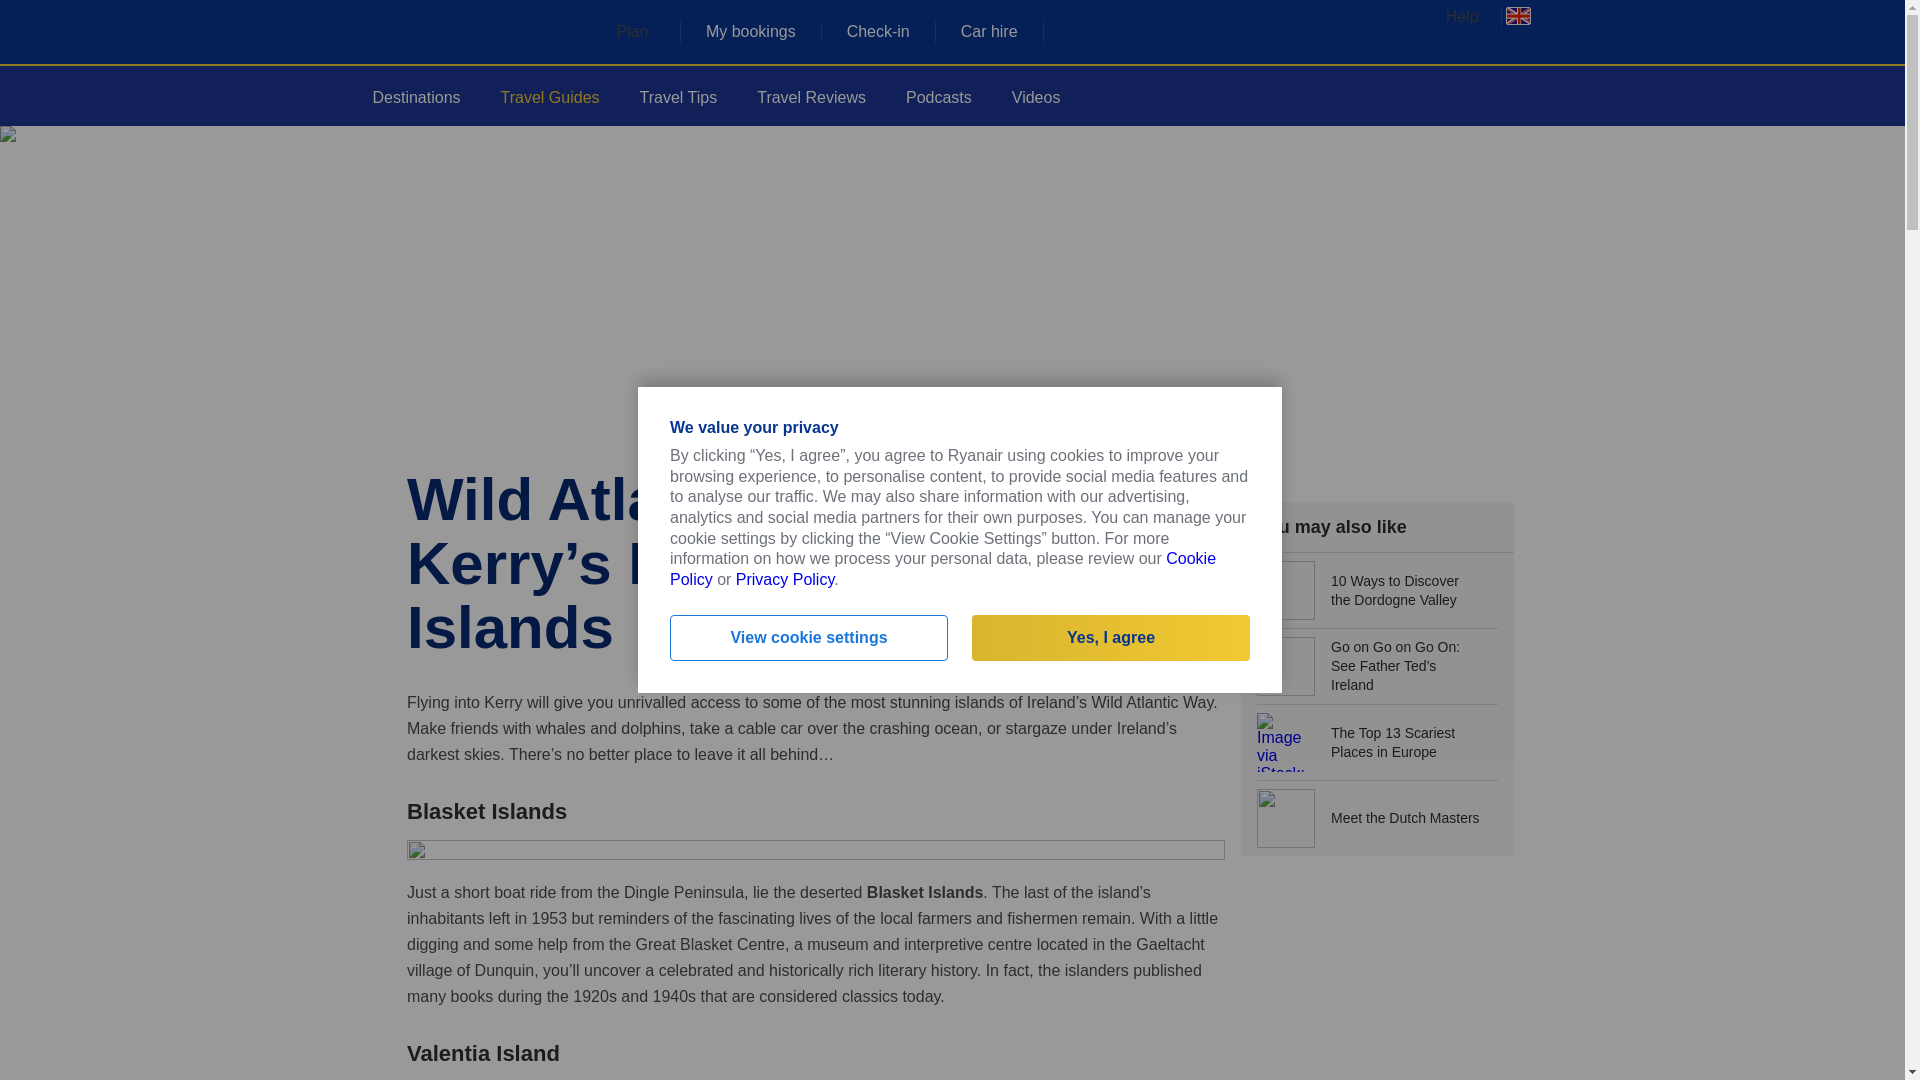 The height and width of the screenshot is (1080, 1920). What do you see at coordinates (1377, 590) in the screenshot?
I see `10 Ways to Discover the Dordogne Valley` at bounding box center [1377, 590].